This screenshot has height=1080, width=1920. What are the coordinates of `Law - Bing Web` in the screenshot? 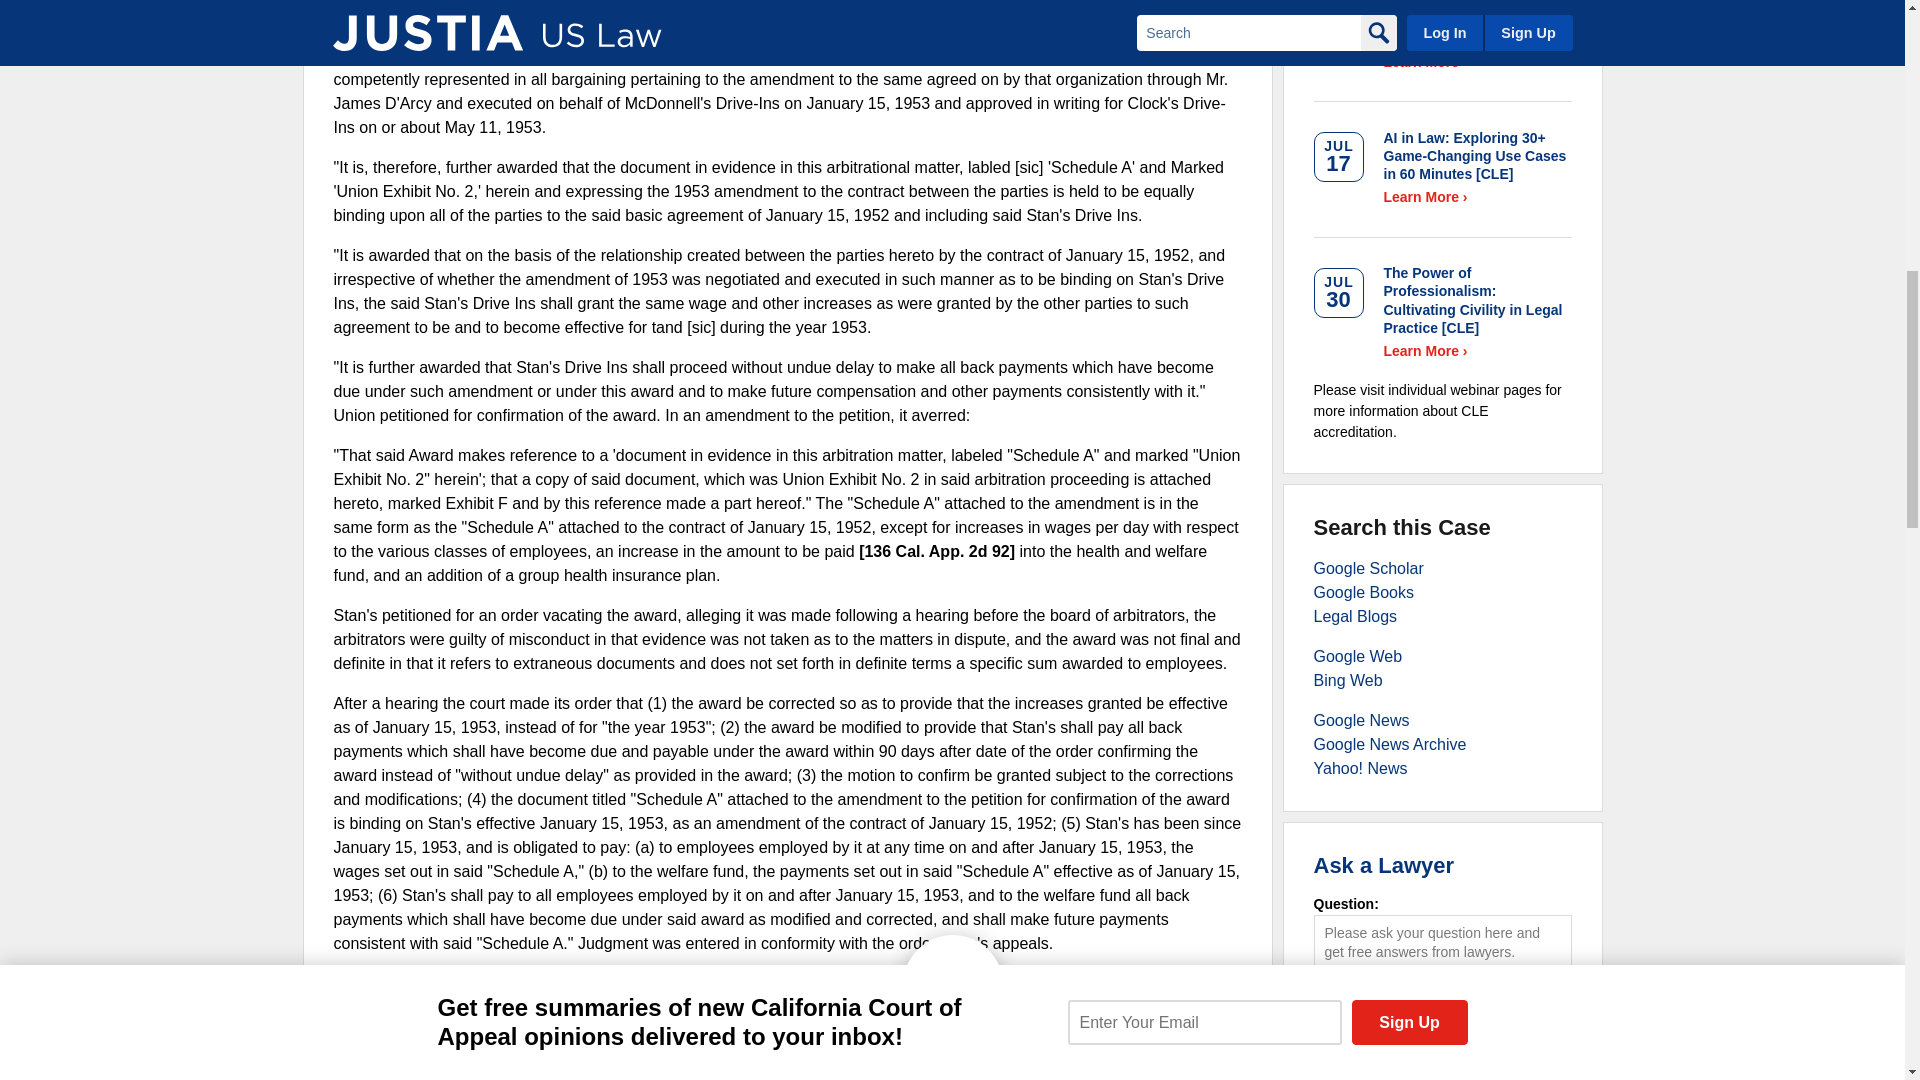 It's located at (1348, 680).